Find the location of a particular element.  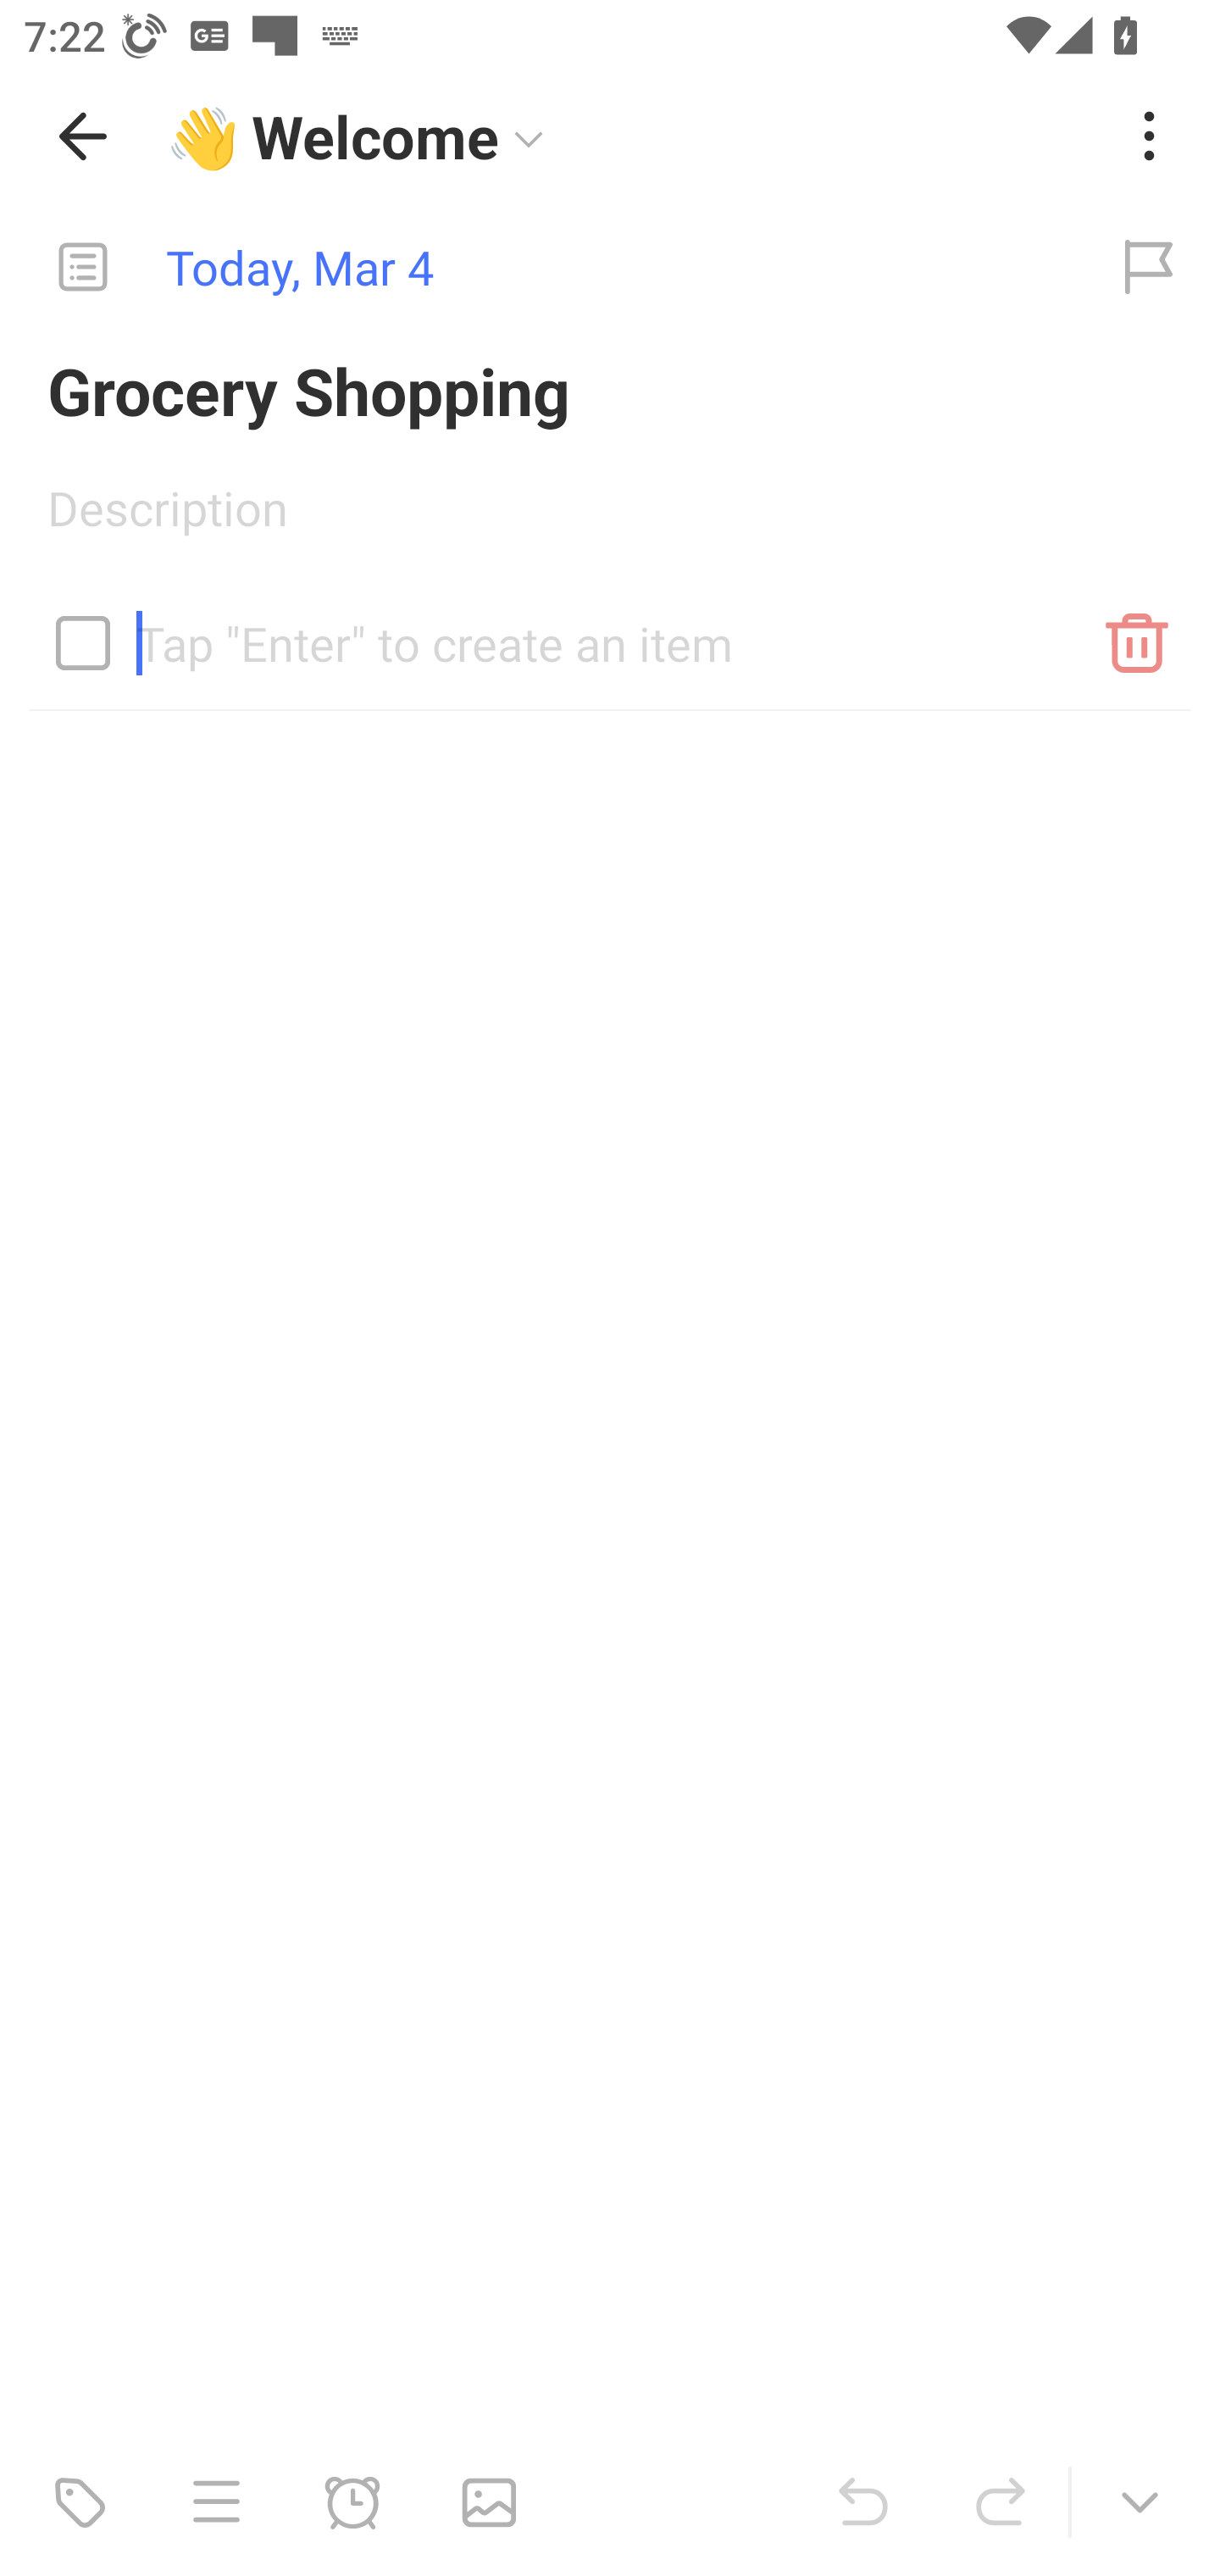

Tap "Enter" to create an item is located at coordinates (610, 630).